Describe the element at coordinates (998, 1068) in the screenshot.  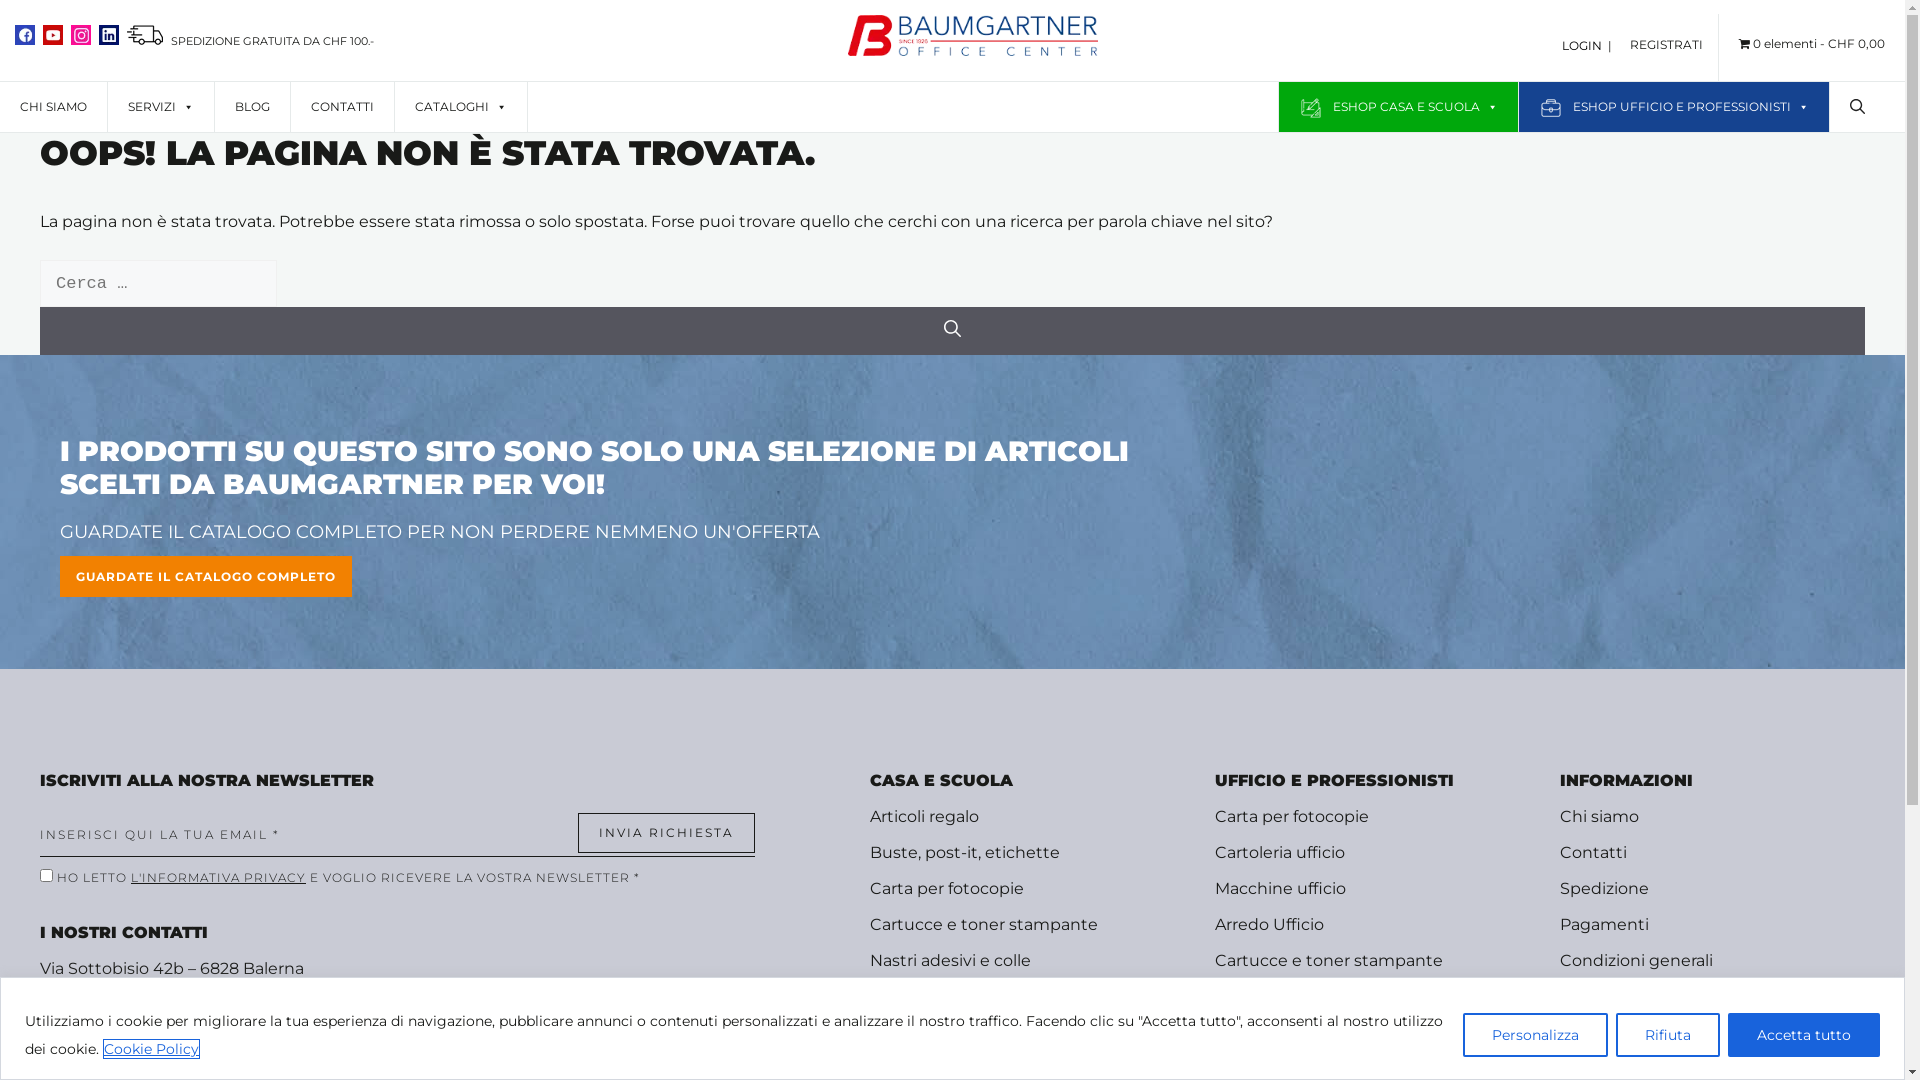
I see `Quaderni, agende e block notes` at that location.